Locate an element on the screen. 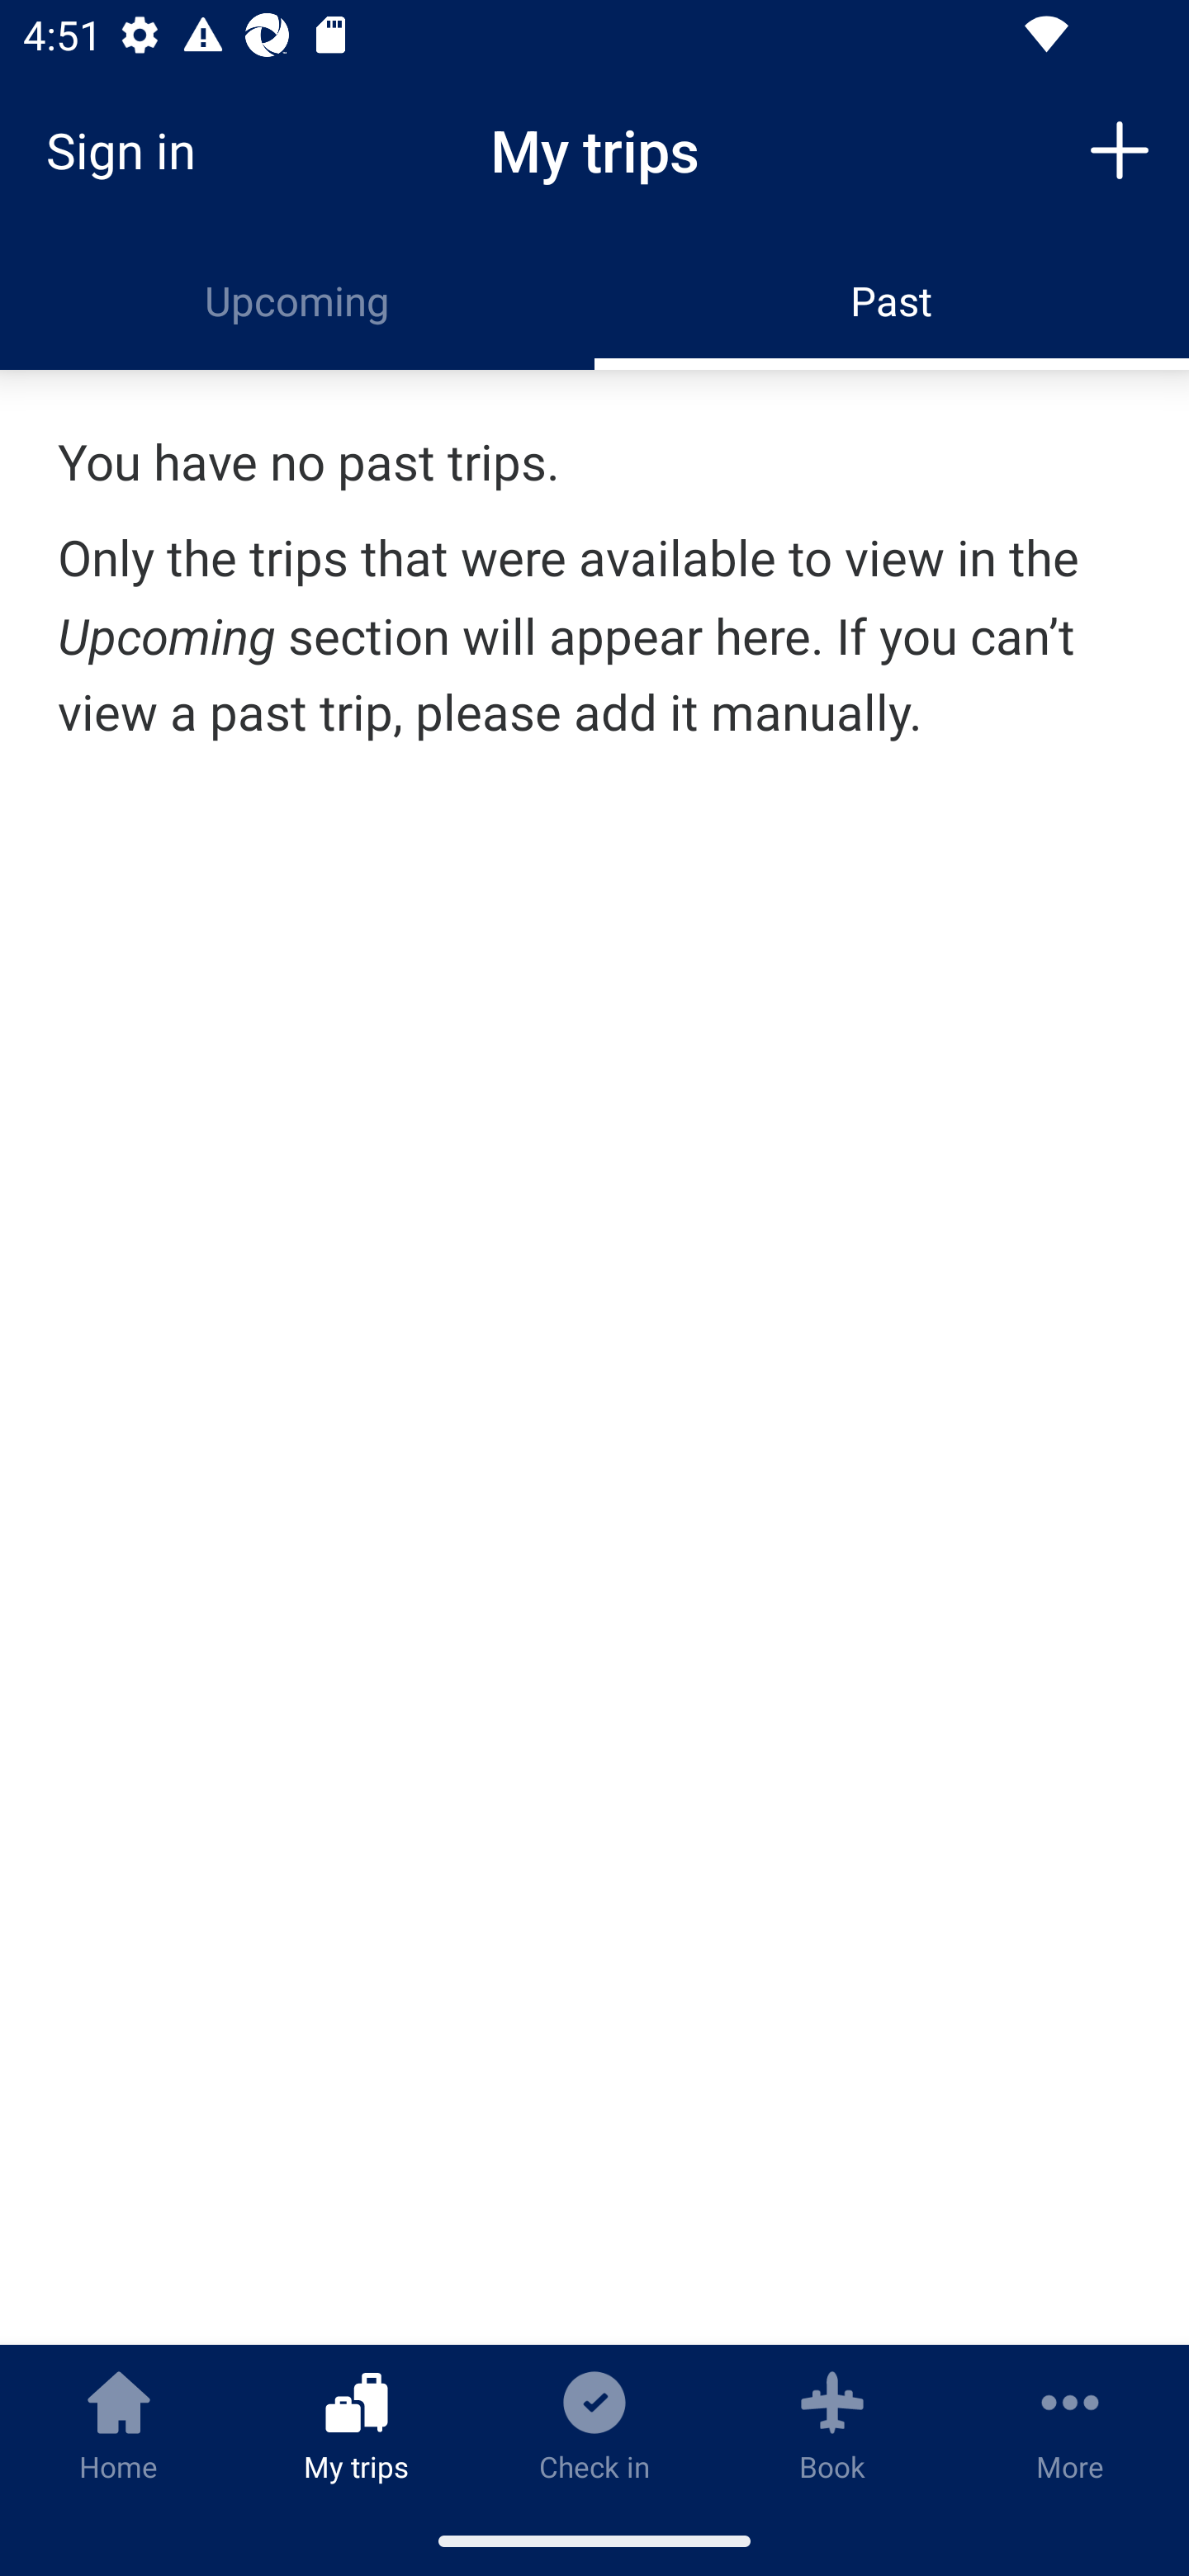 The image size is (1189, 2576). Home is located at coordinates (119, 2425).